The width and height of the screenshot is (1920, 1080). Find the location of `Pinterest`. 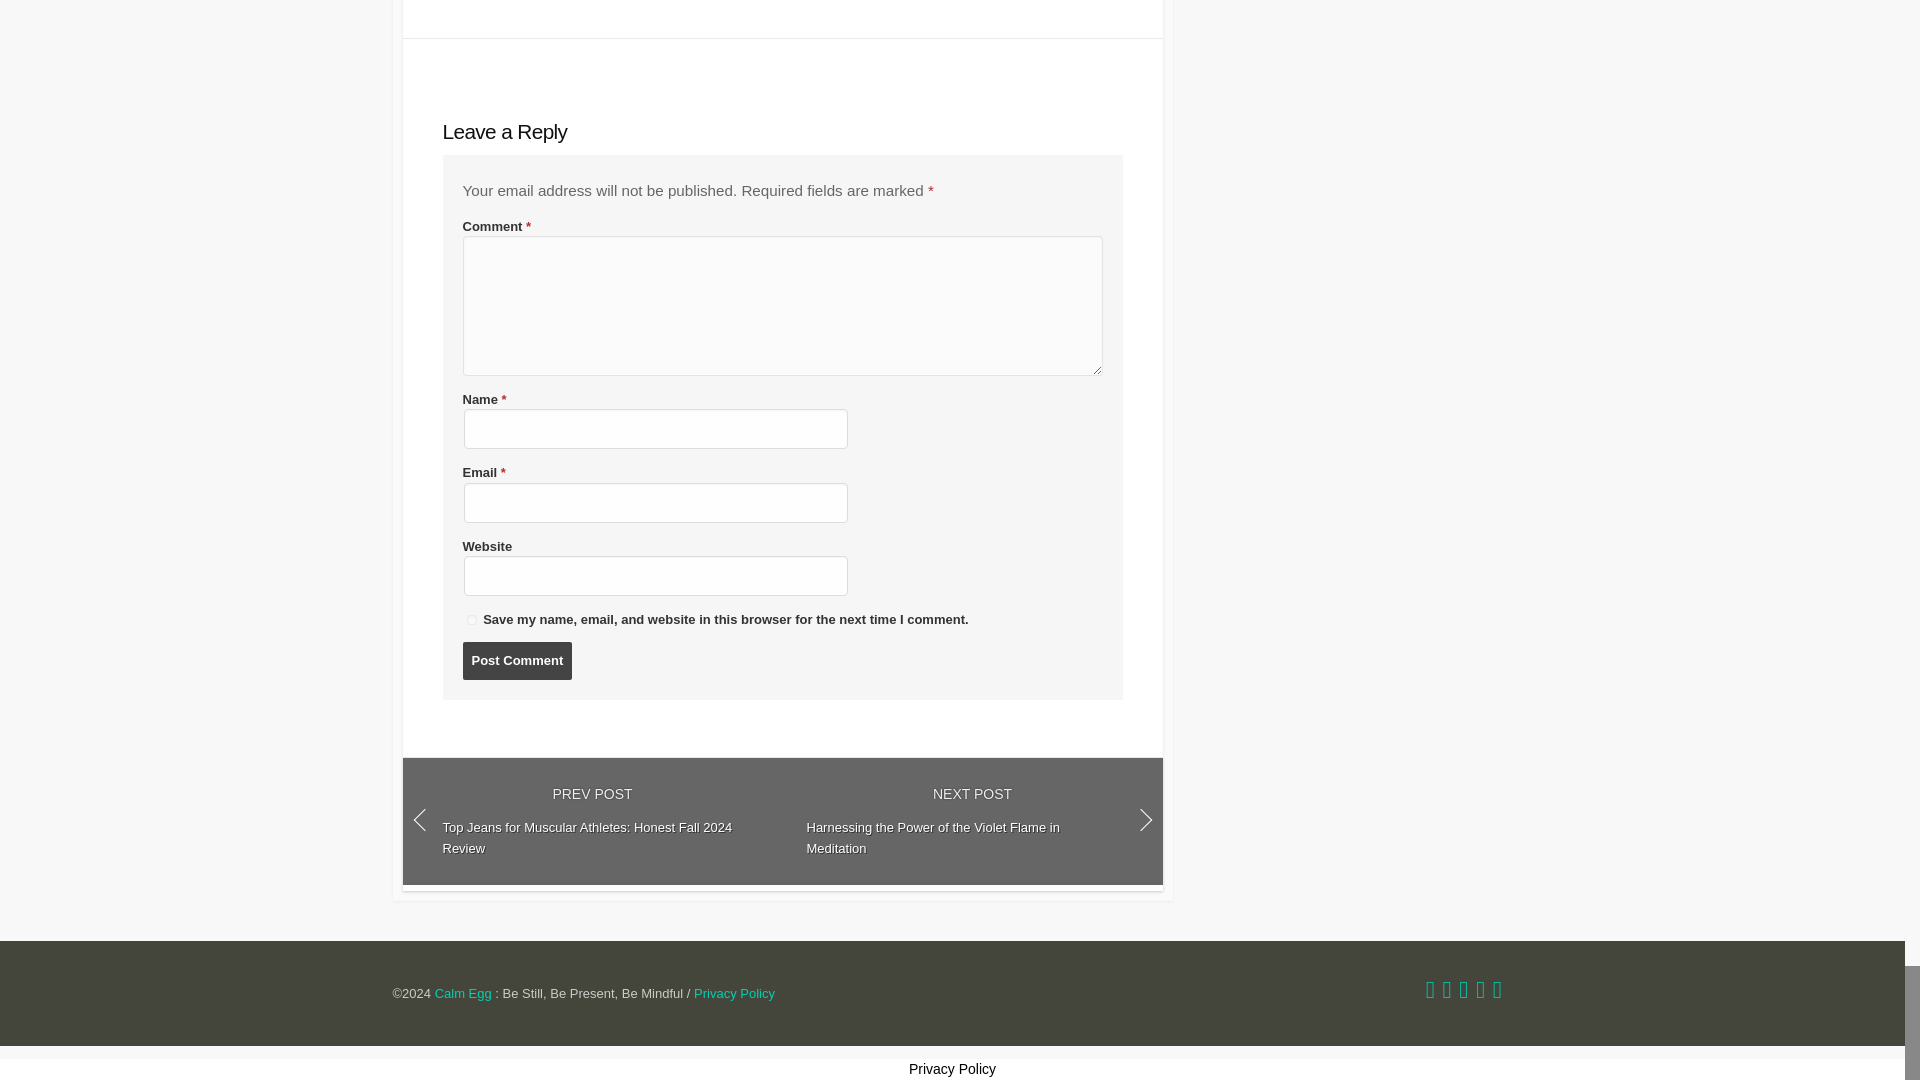

Pinterest is located at coordinates (1497, 992).